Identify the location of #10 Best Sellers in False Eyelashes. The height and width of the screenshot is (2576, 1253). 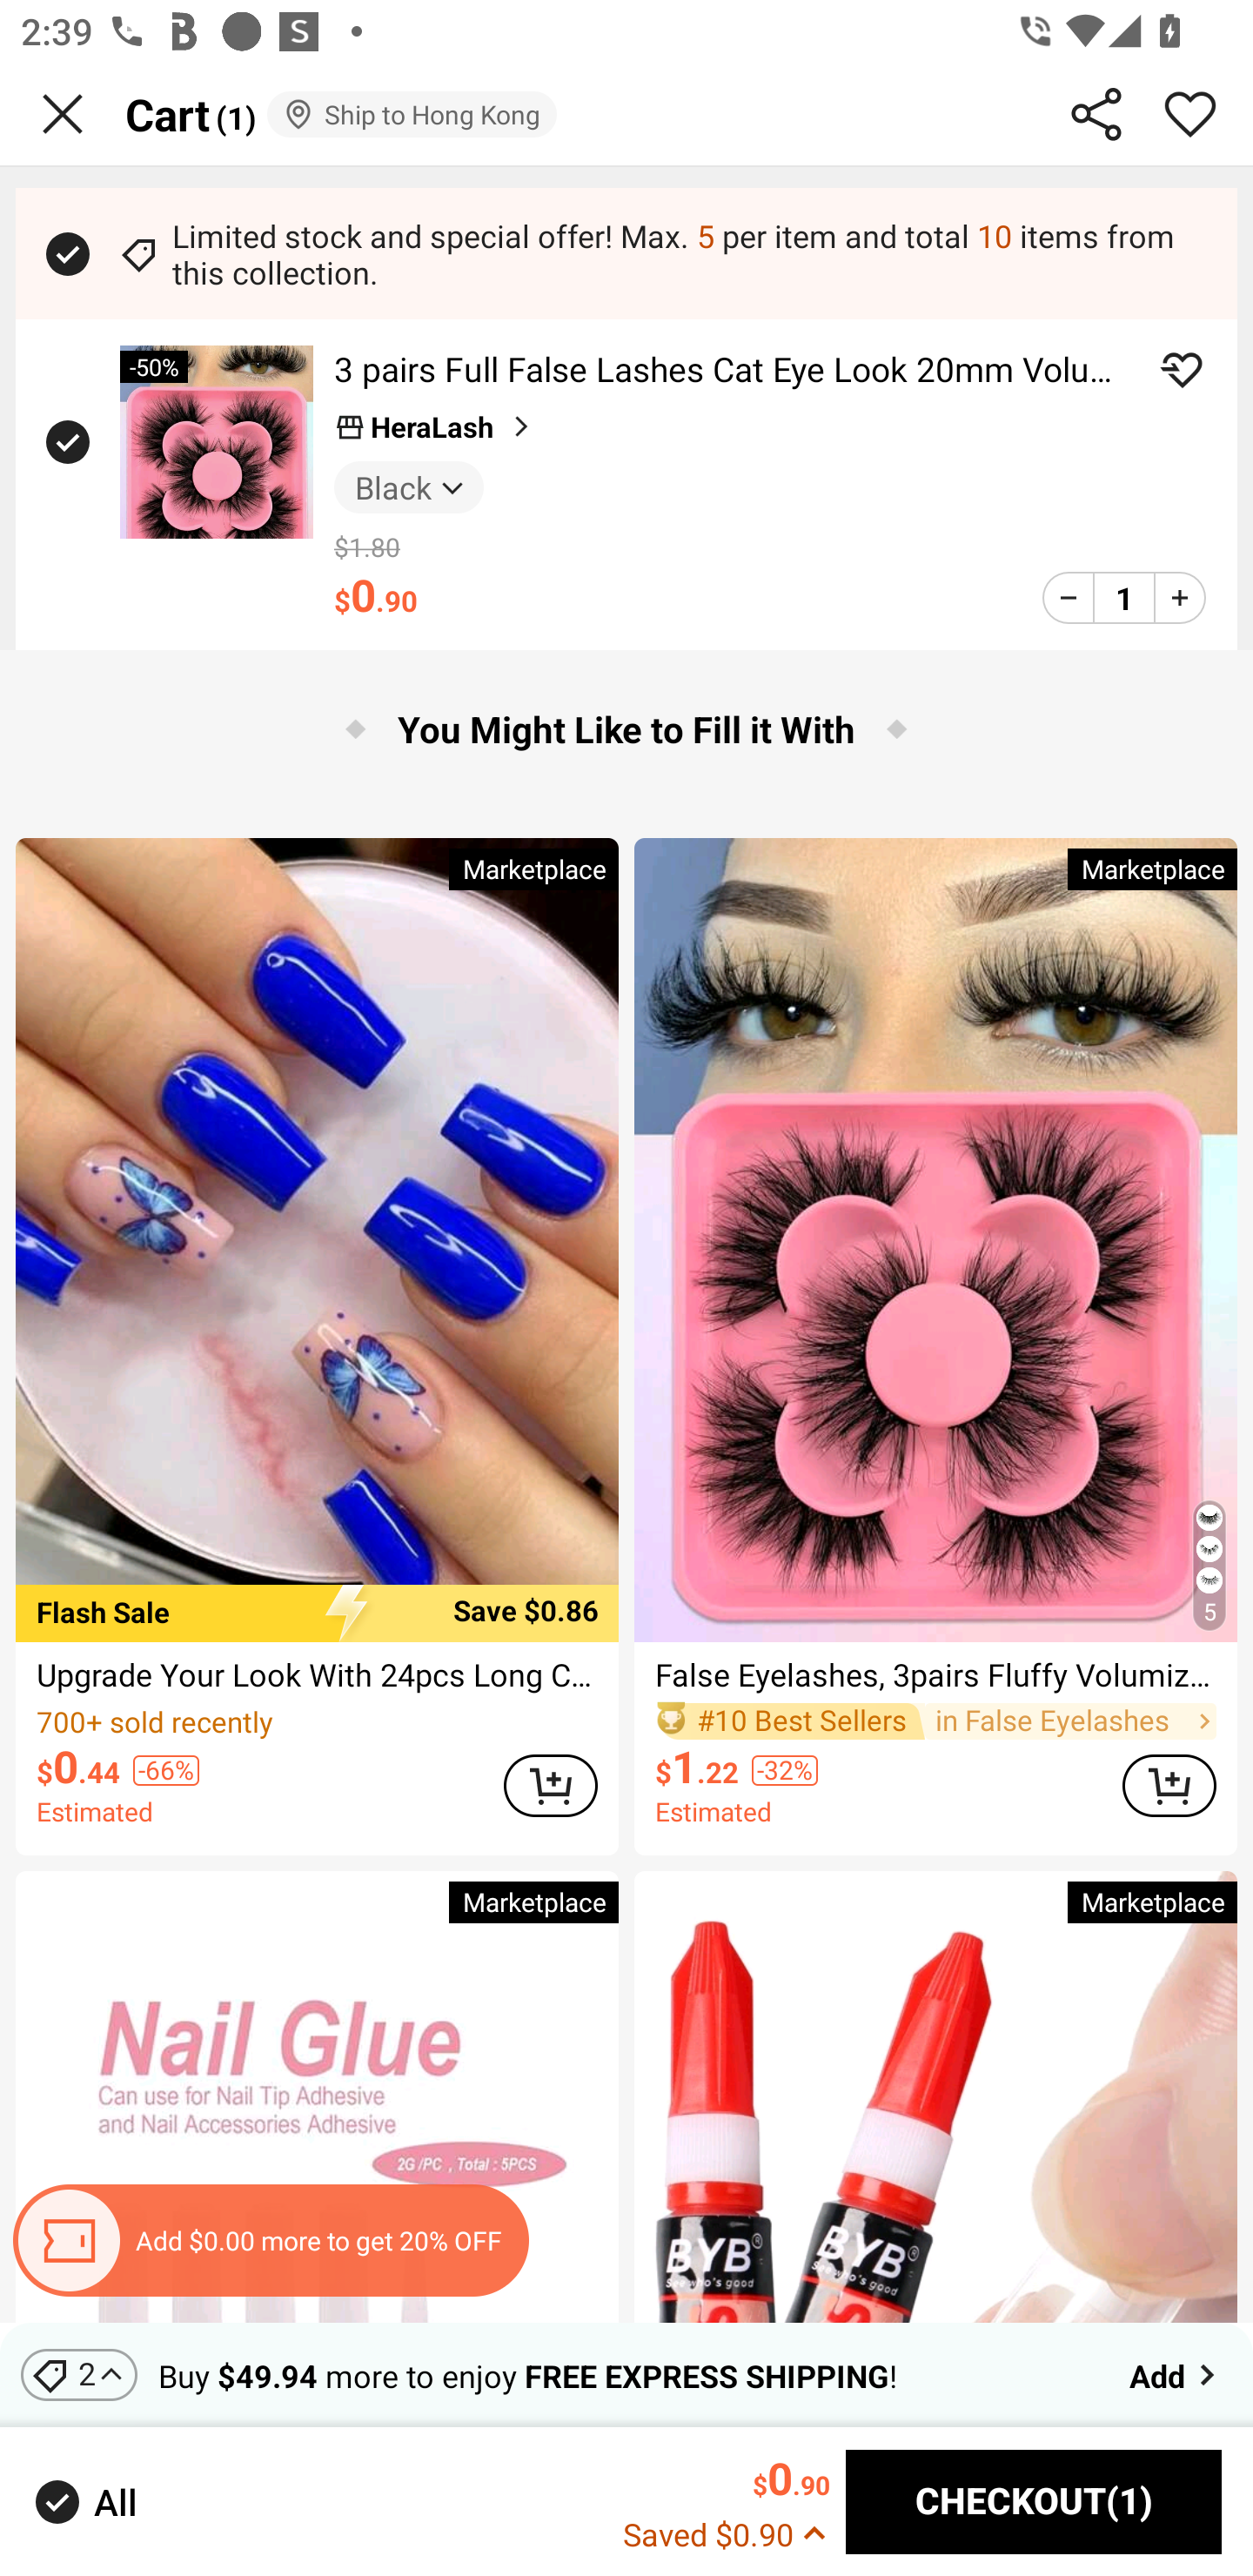
(936, 1720).